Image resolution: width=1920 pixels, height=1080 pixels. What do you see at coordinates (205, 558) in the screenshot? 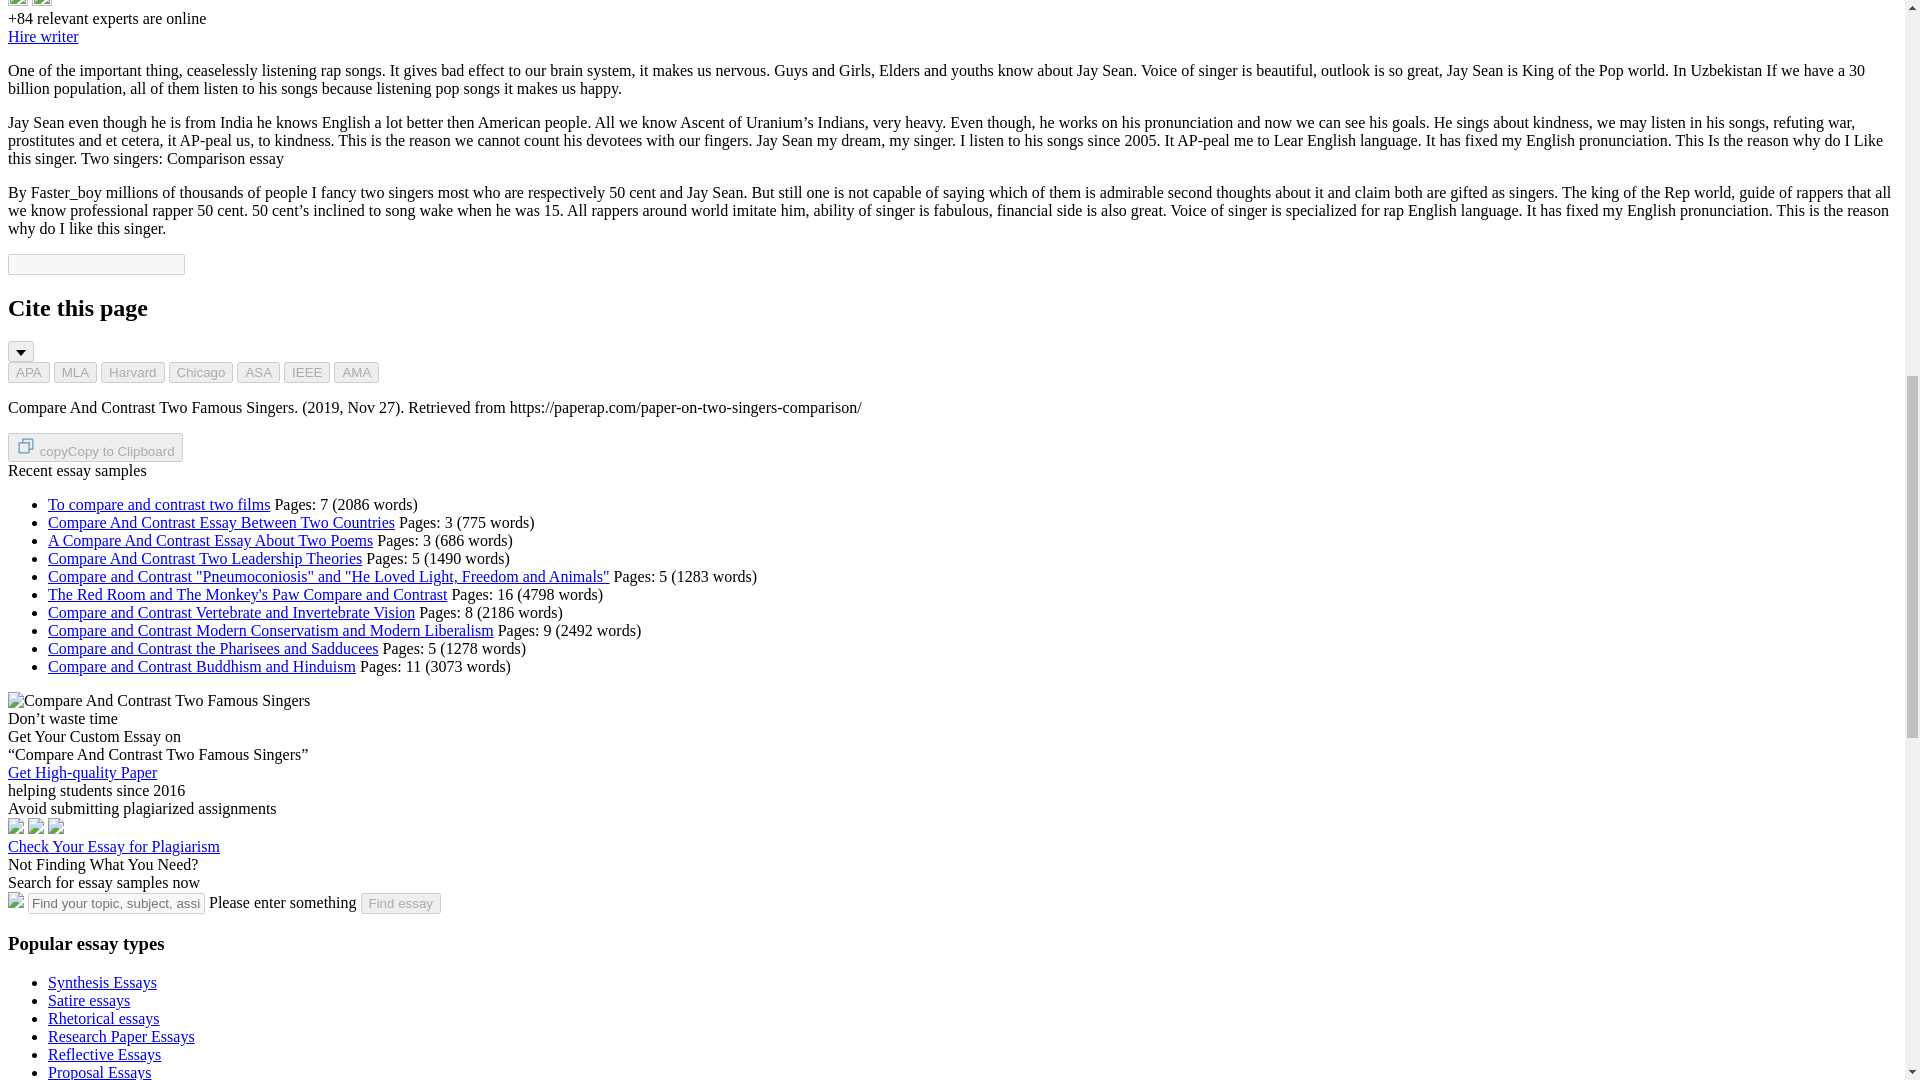
I see `Compare And Contrast Two Leadership Theories` at bounding box center [205, 558].